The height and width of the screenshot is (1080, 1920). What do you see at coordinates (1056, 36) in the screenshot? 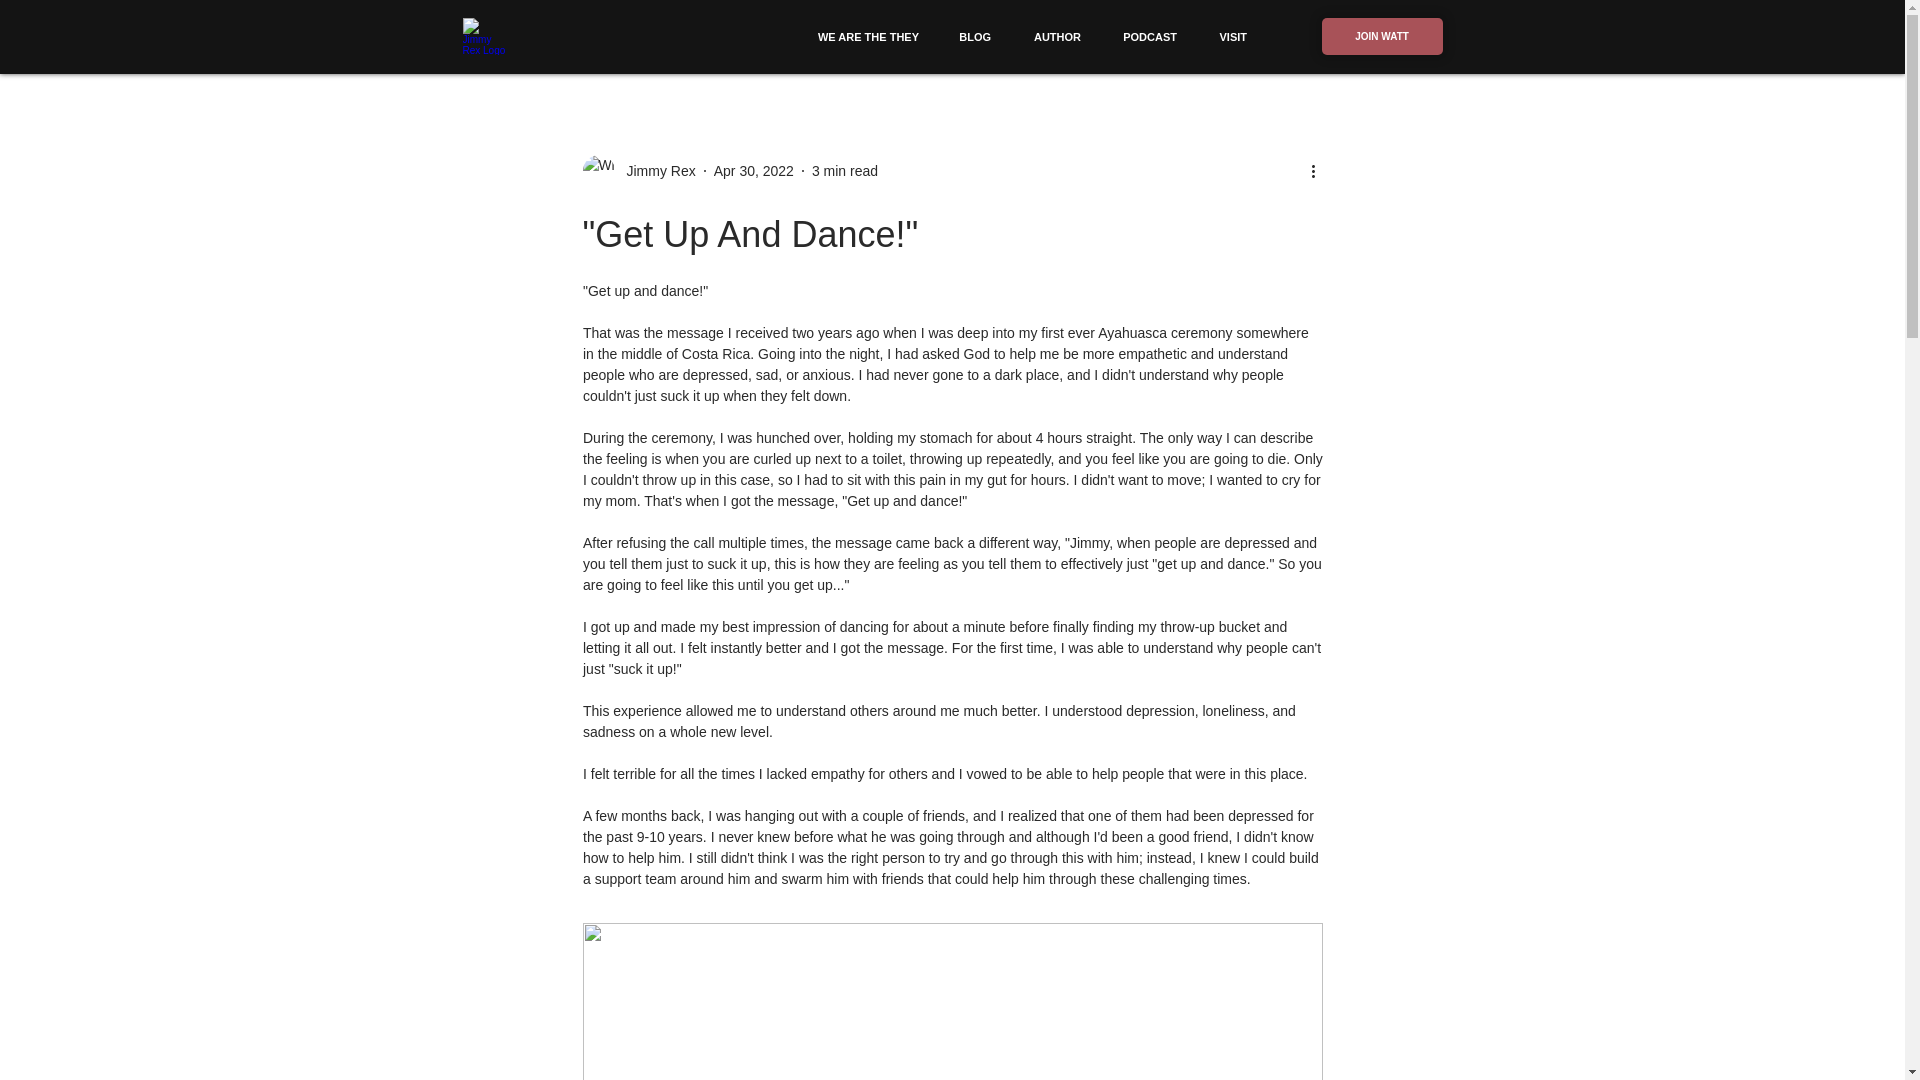
I see `AUTHOR` at bounding box center [1056, 36].